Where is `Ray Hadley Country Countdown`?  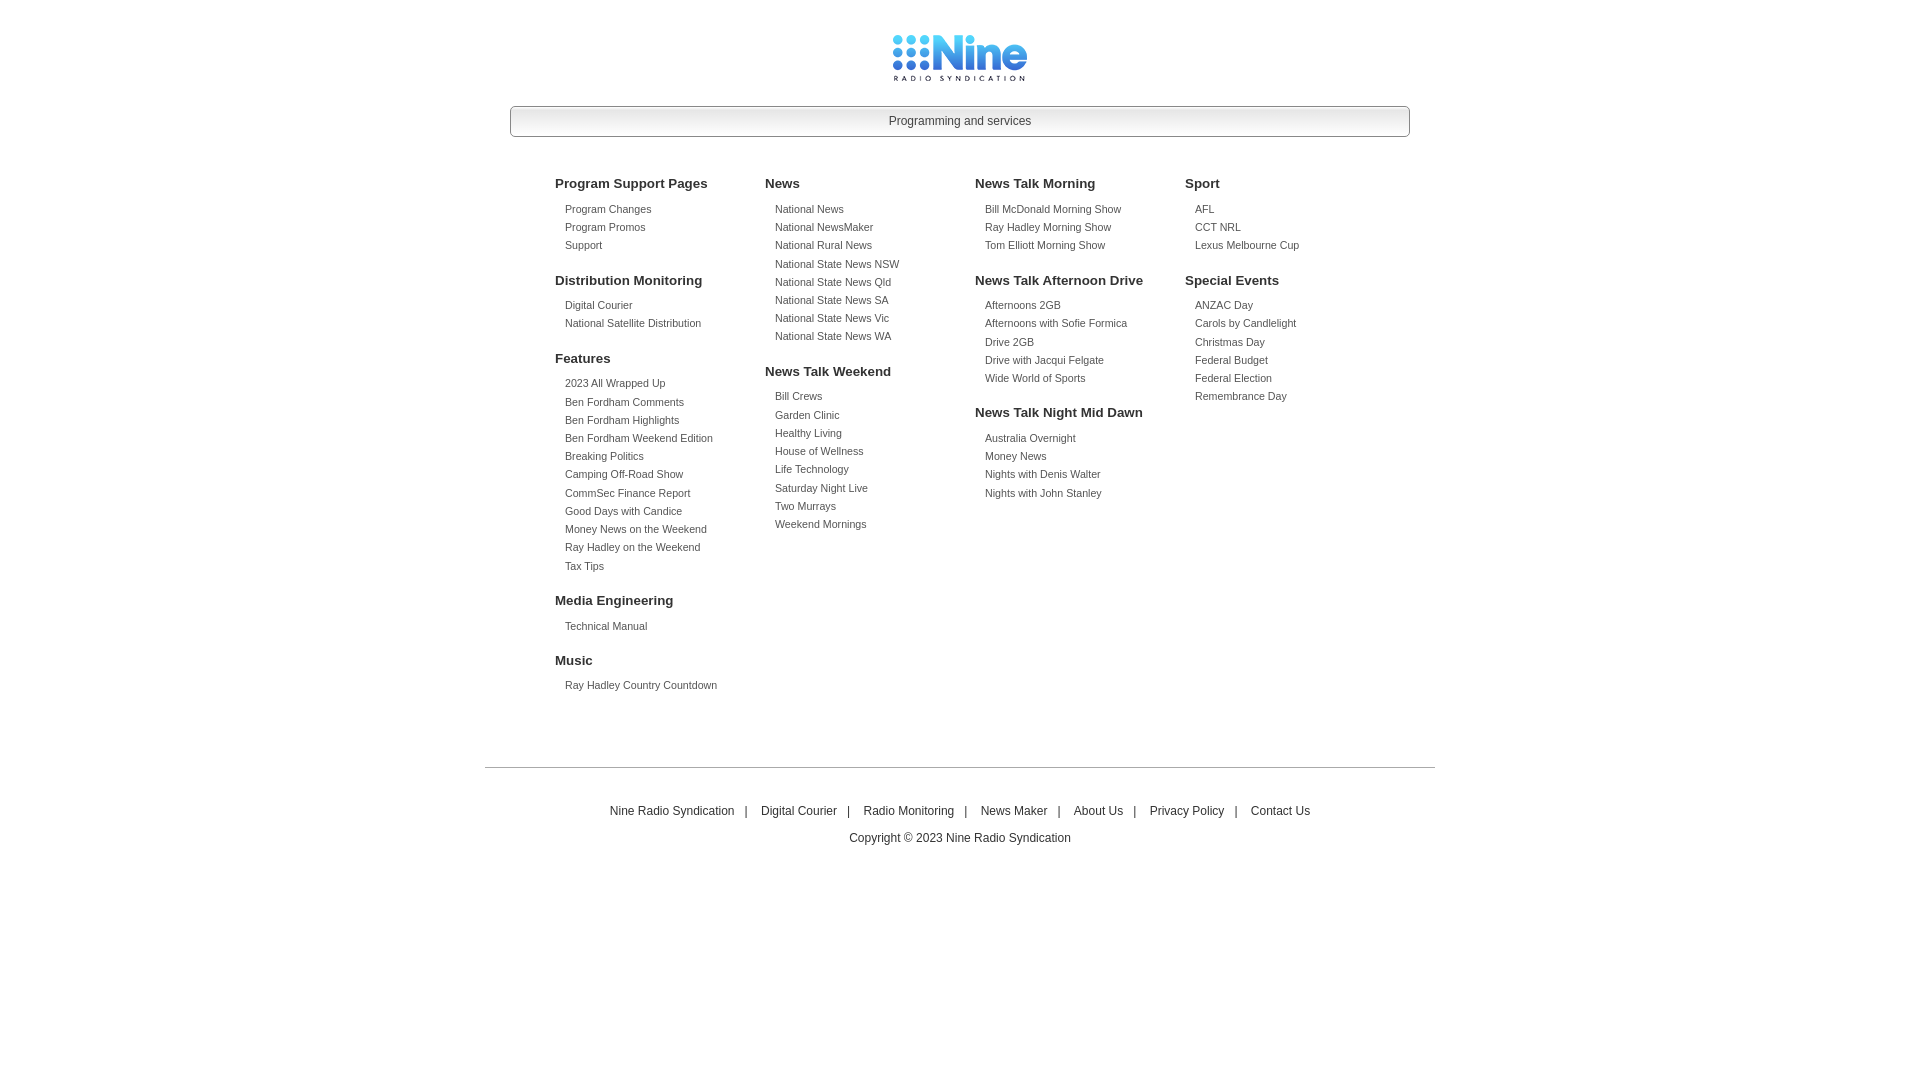
Ray Hadley Country Countdown is located at coordinates (641, 685).